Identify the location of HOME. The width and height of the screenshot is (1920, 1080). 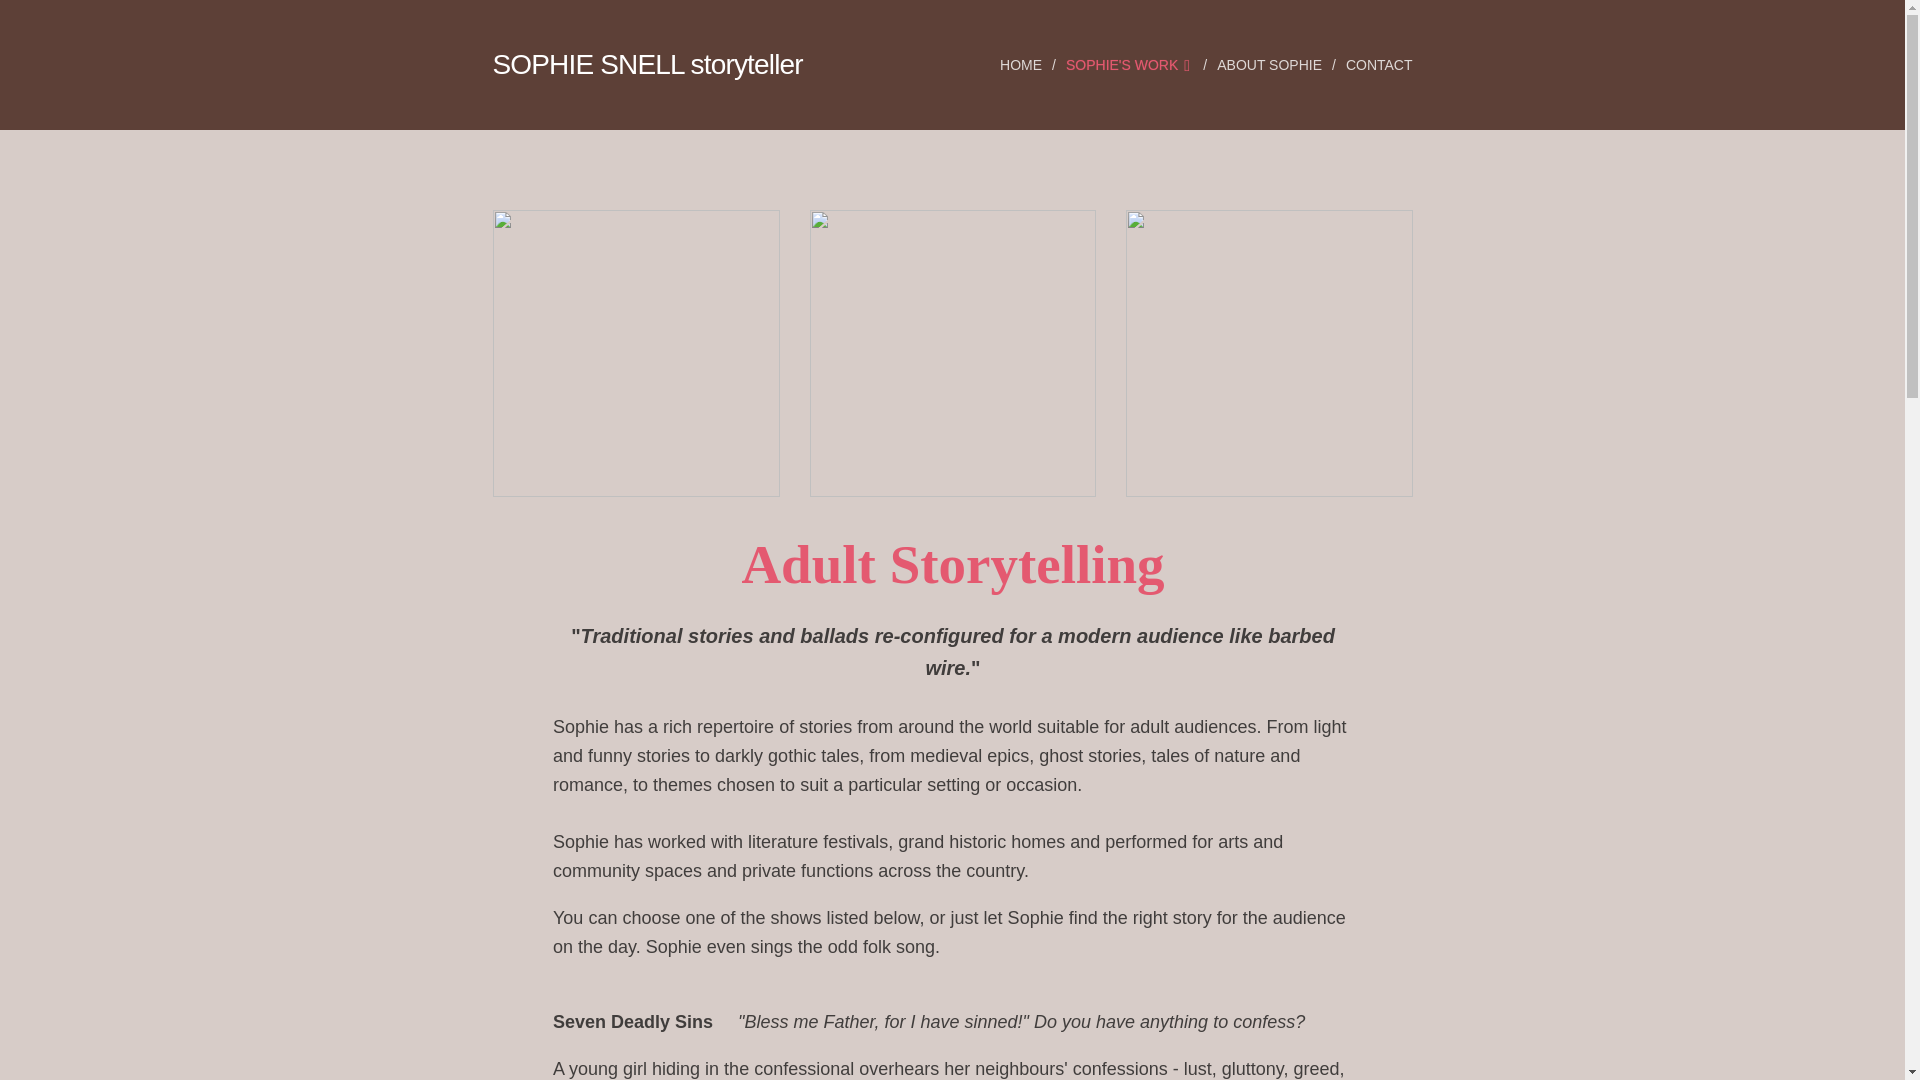
(1025, 64).